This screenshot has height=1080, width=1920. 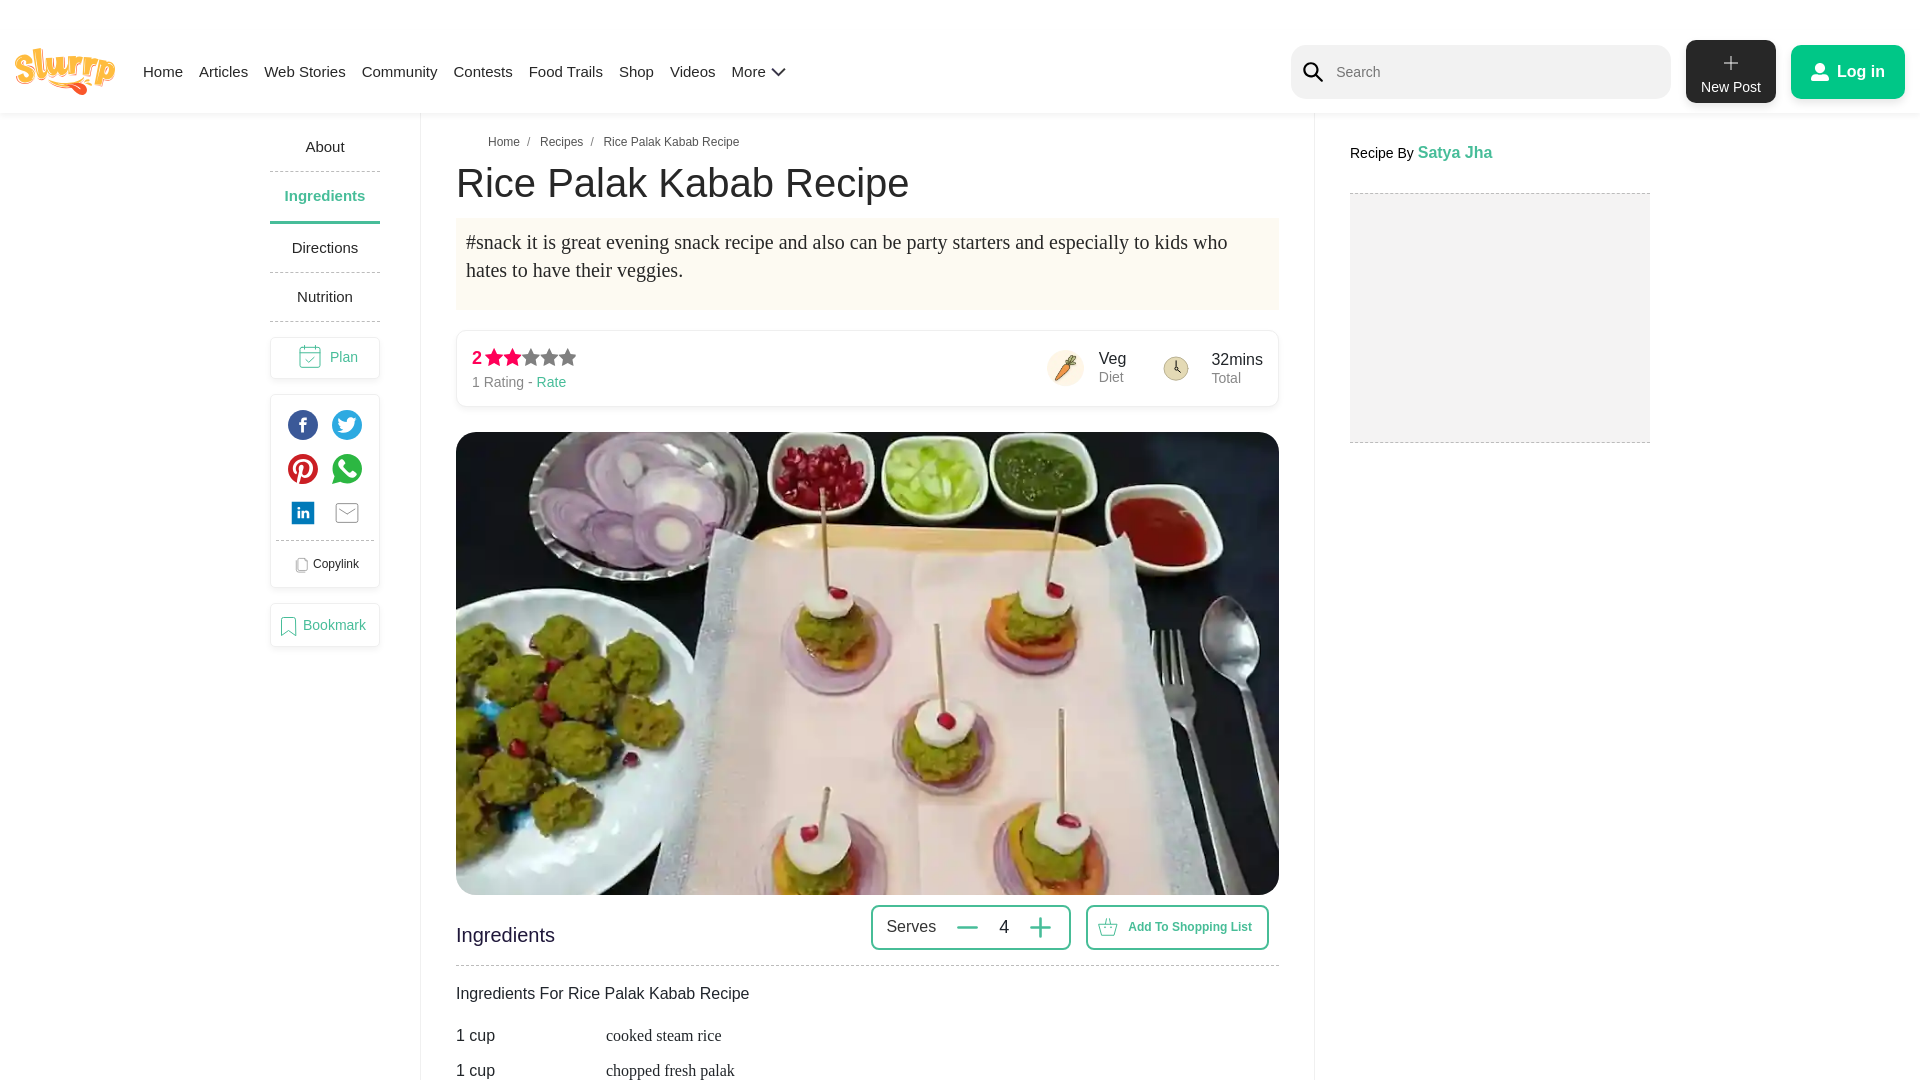 I want to click on Contests, so click(x=482, y=70).